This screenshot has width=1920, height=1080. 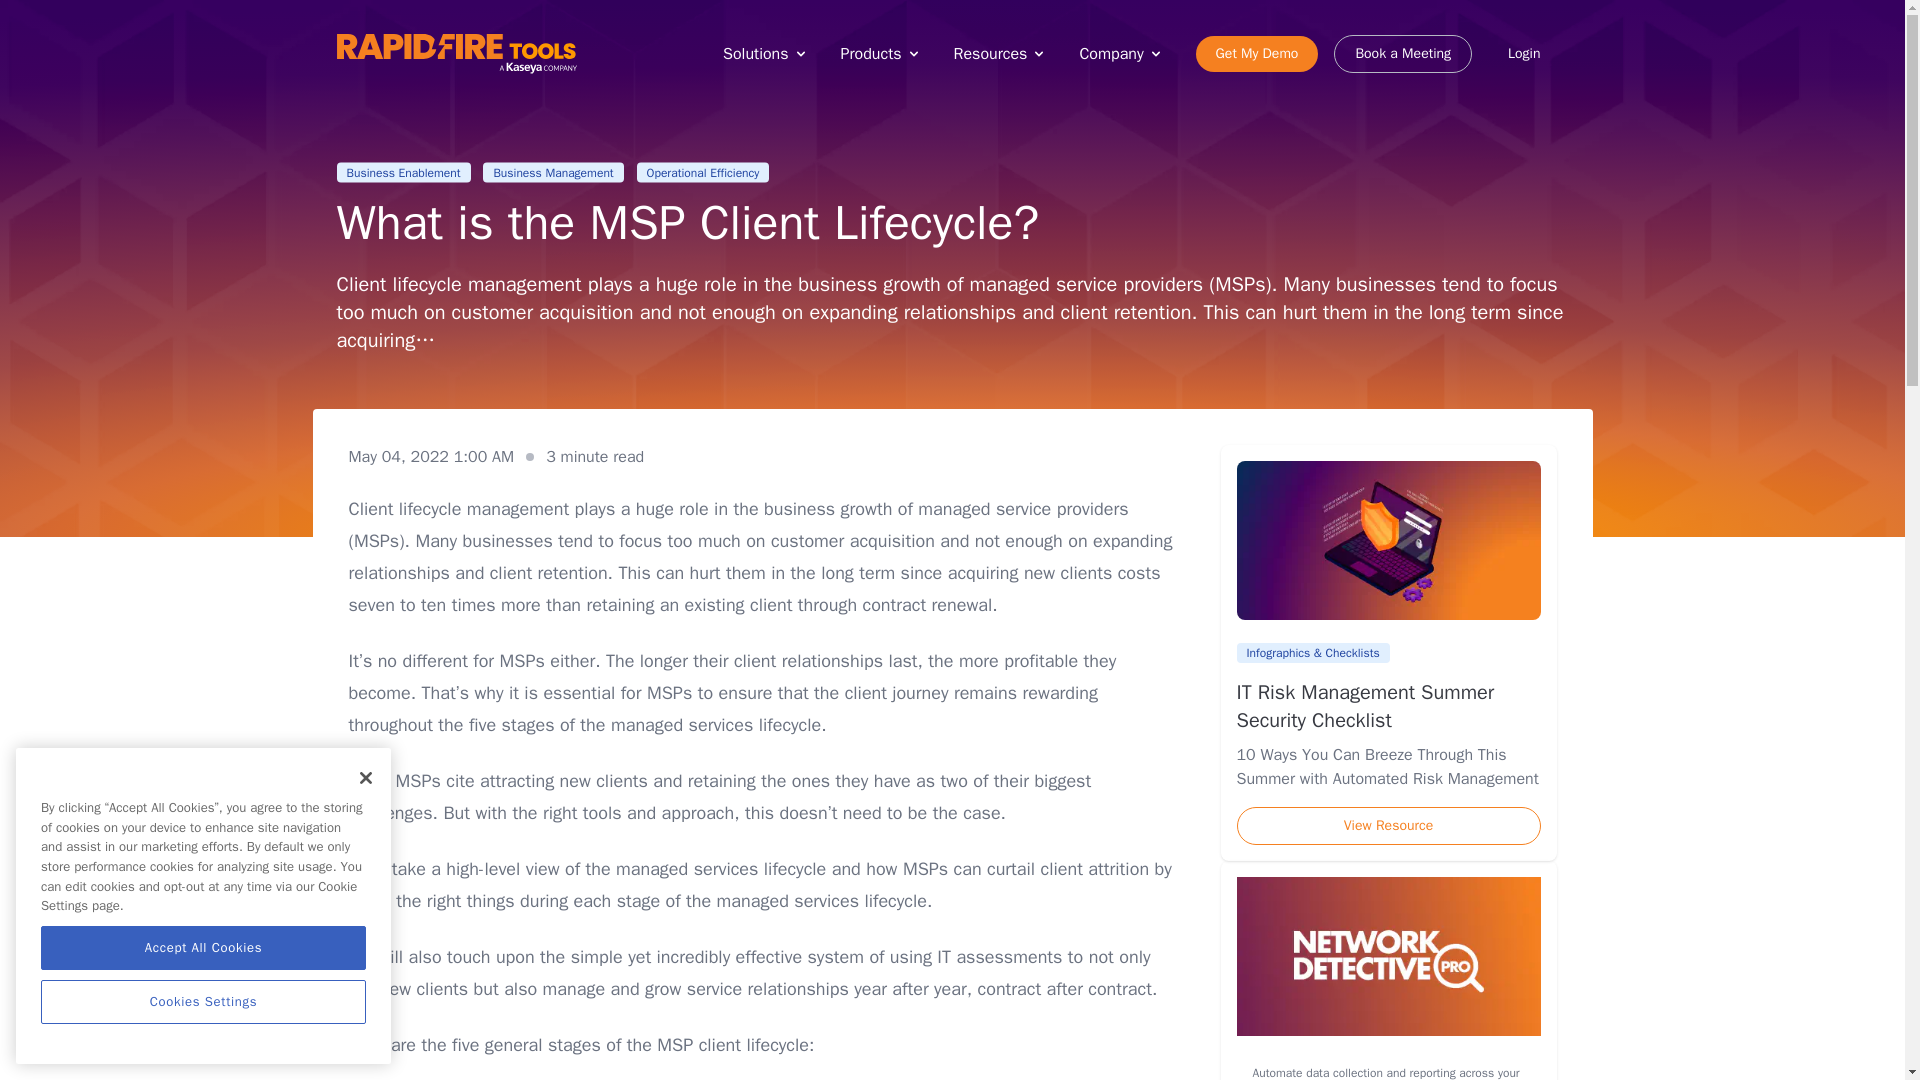 What do you see at coordinates (1258, 54) in the screenshot?
I see `Get My Demo` at bounding box center [1258, 54].